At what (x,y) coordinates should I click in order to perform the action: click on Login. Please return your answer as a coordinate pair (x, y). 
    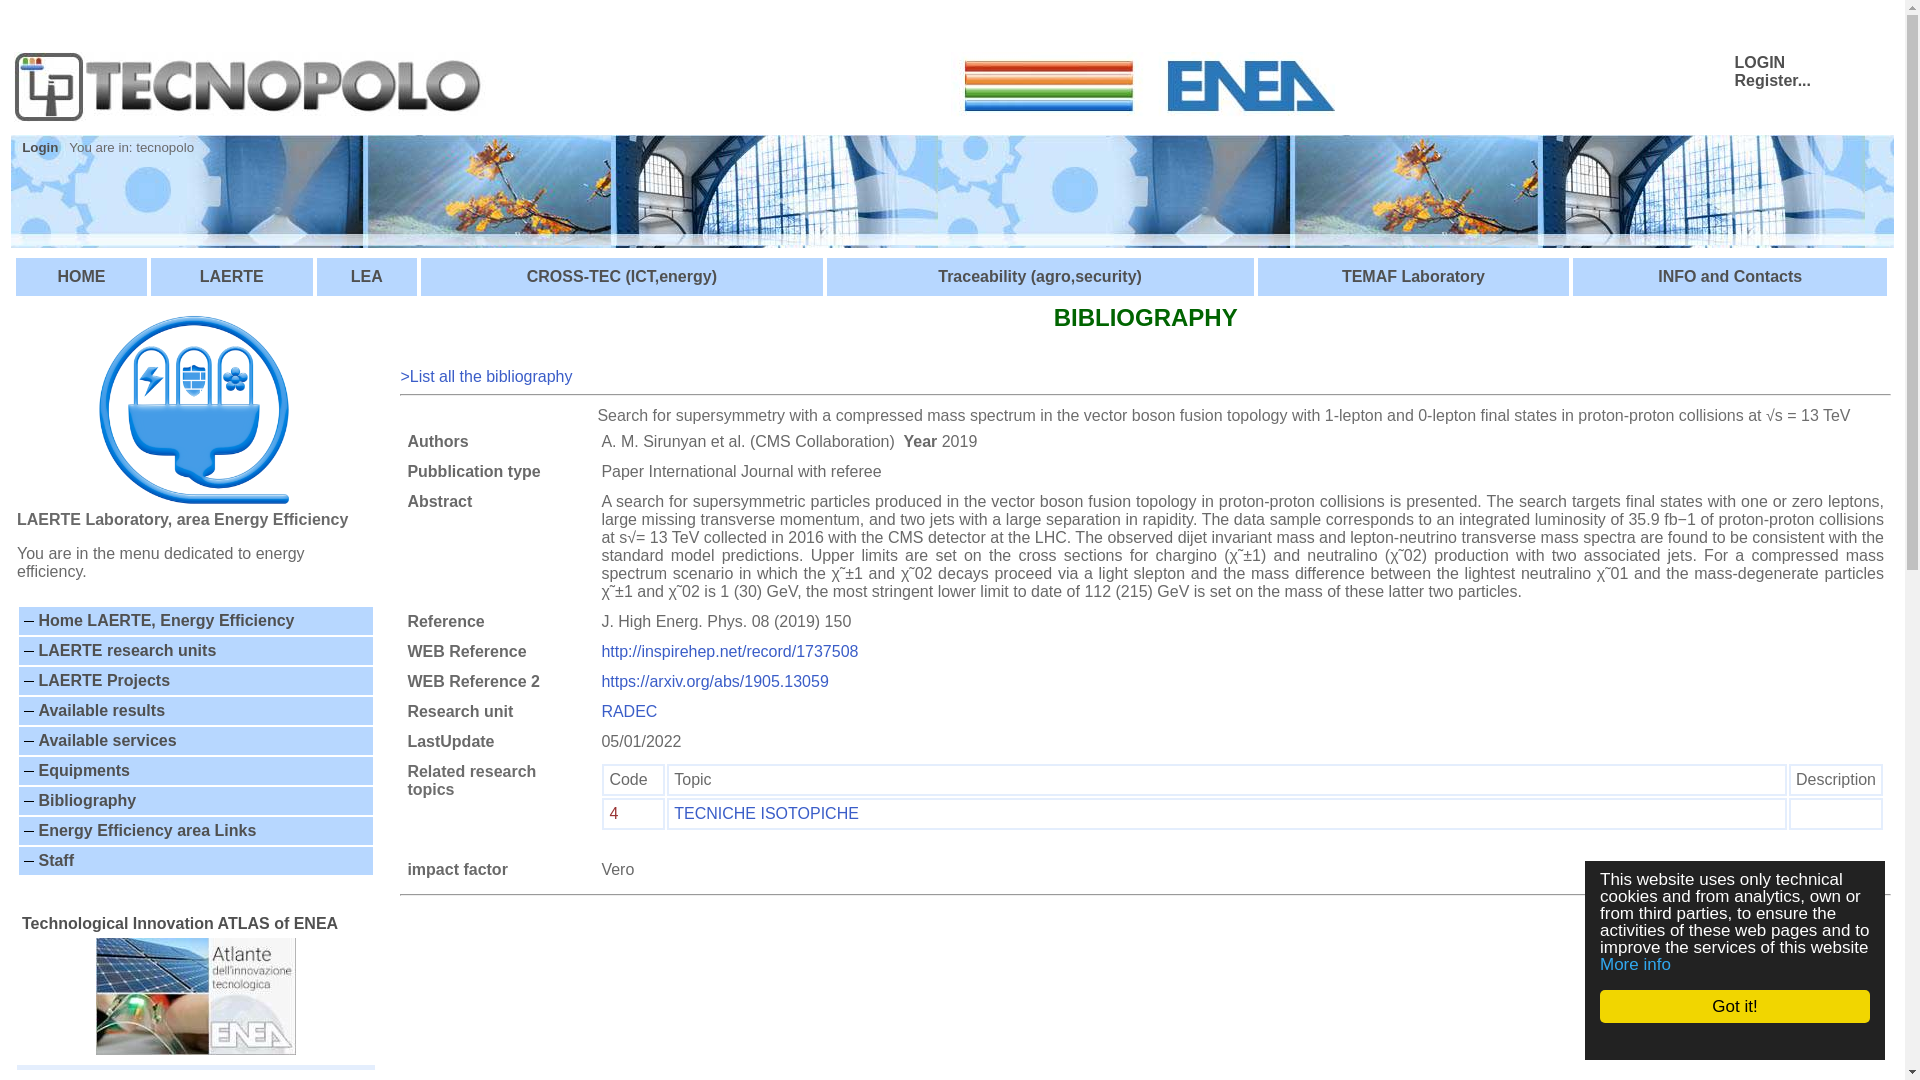
    Looking at the image, I should click on (39, 148).